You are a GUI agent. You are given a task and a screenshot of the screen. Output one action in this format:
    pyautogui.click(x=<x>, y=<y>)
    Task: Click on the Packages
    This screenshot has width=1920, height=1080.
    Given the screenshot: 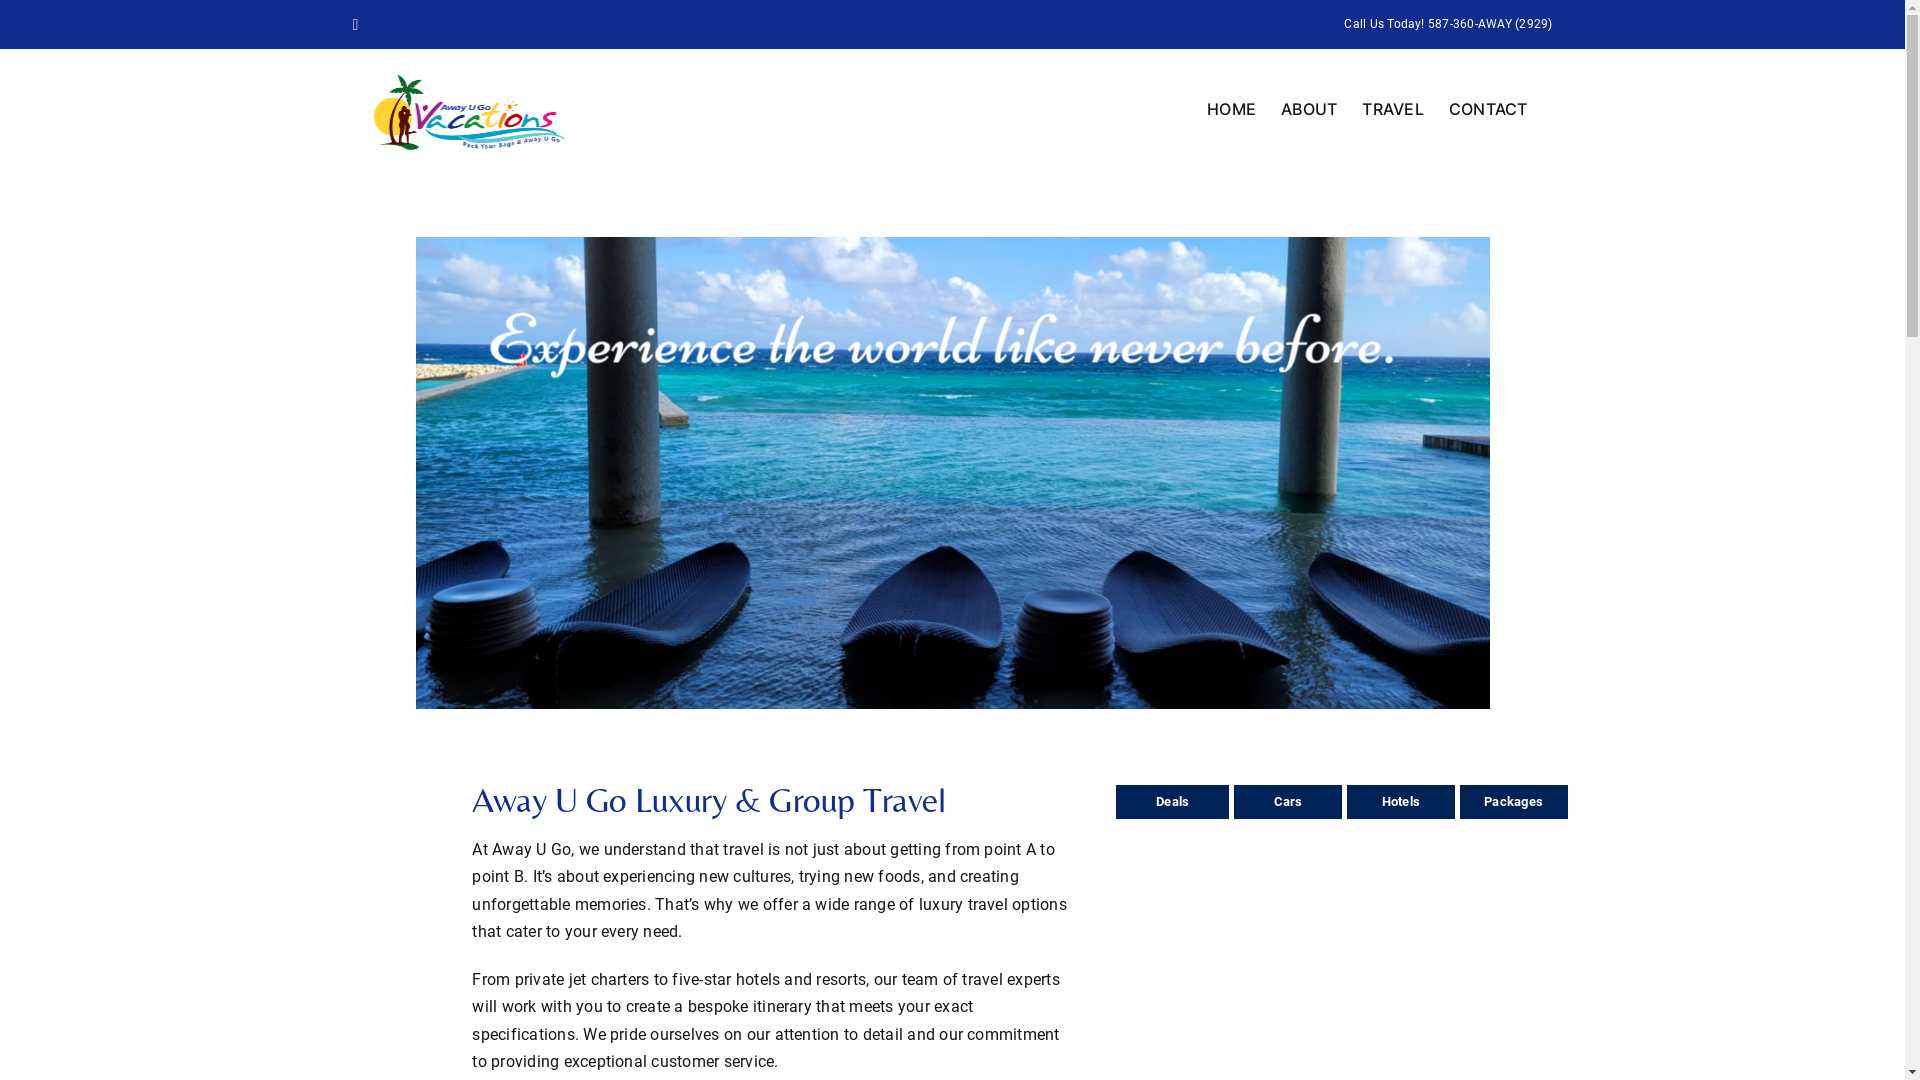 What is the action you would take?
    pyautogui.click(x=1514, y=801)
    